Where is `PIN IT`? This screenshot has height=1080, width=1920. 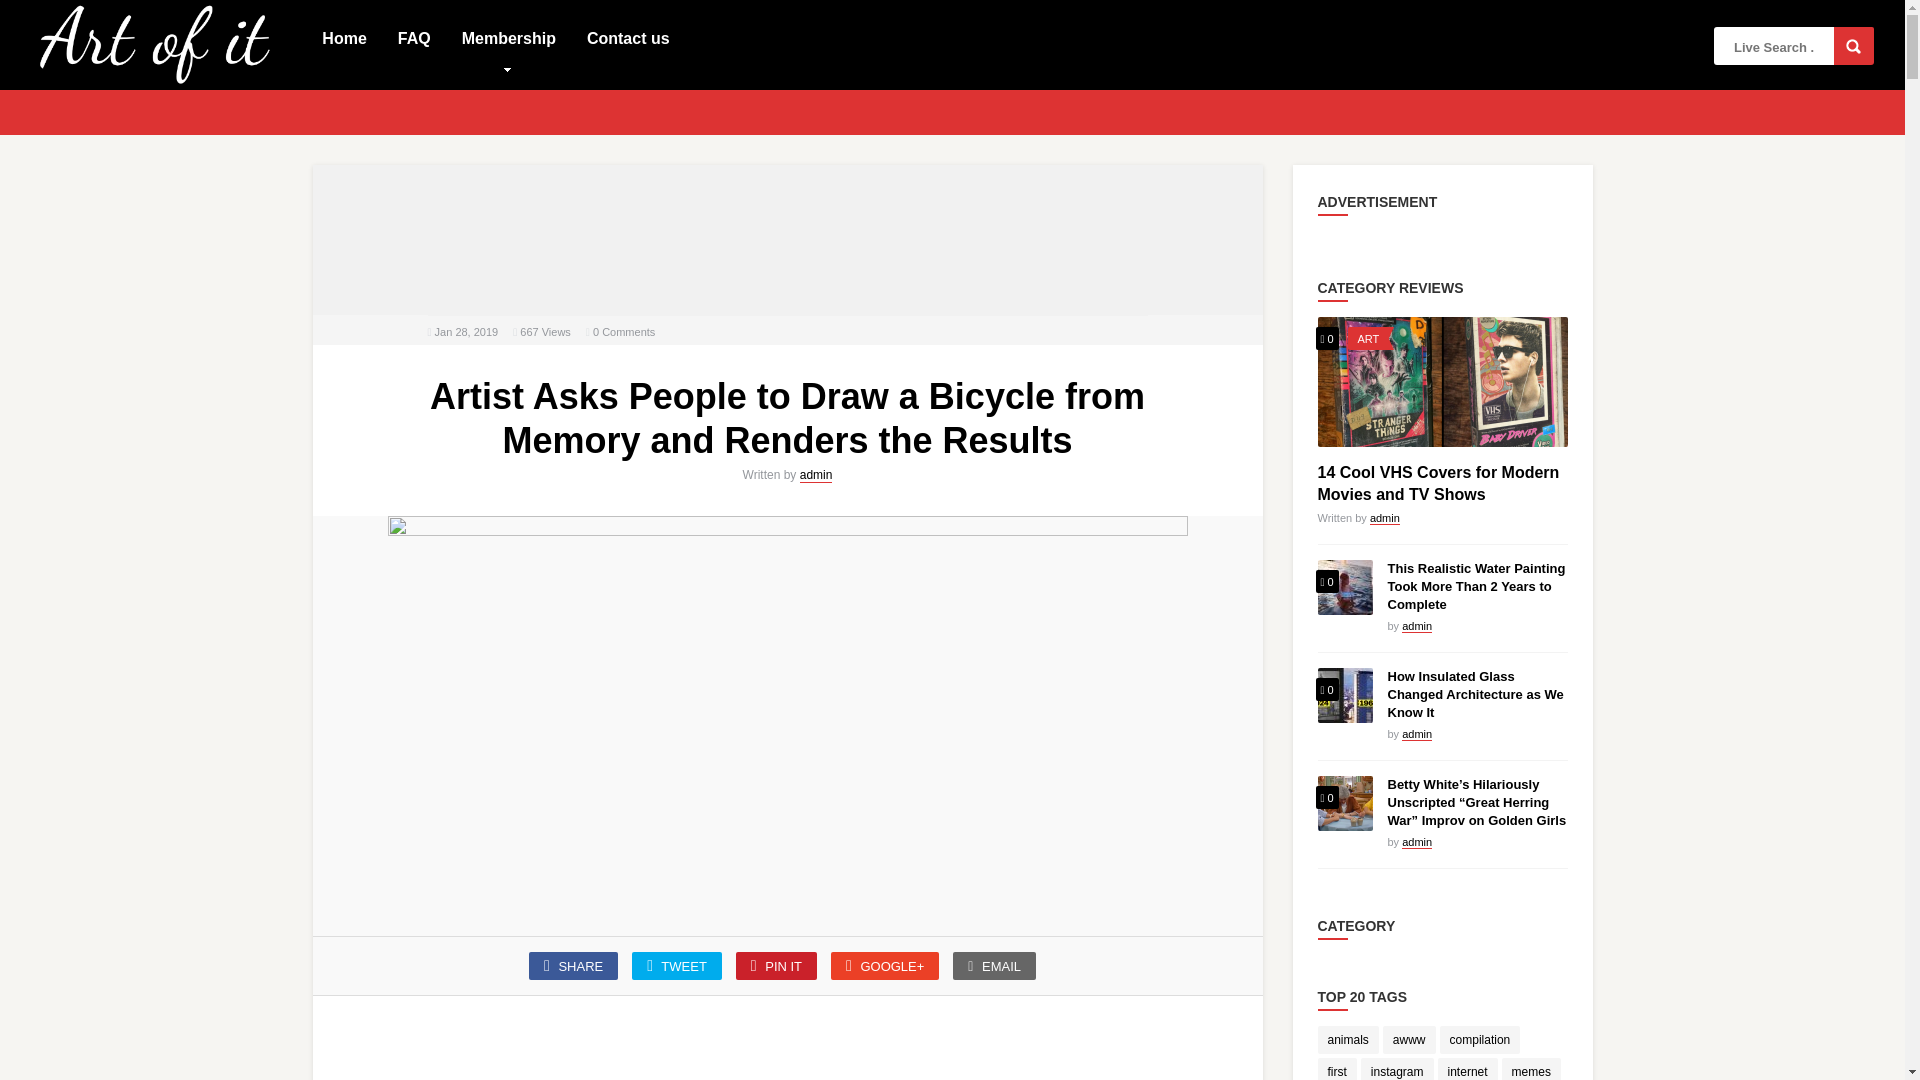 PIN IT is located at coordinates (776, 965).